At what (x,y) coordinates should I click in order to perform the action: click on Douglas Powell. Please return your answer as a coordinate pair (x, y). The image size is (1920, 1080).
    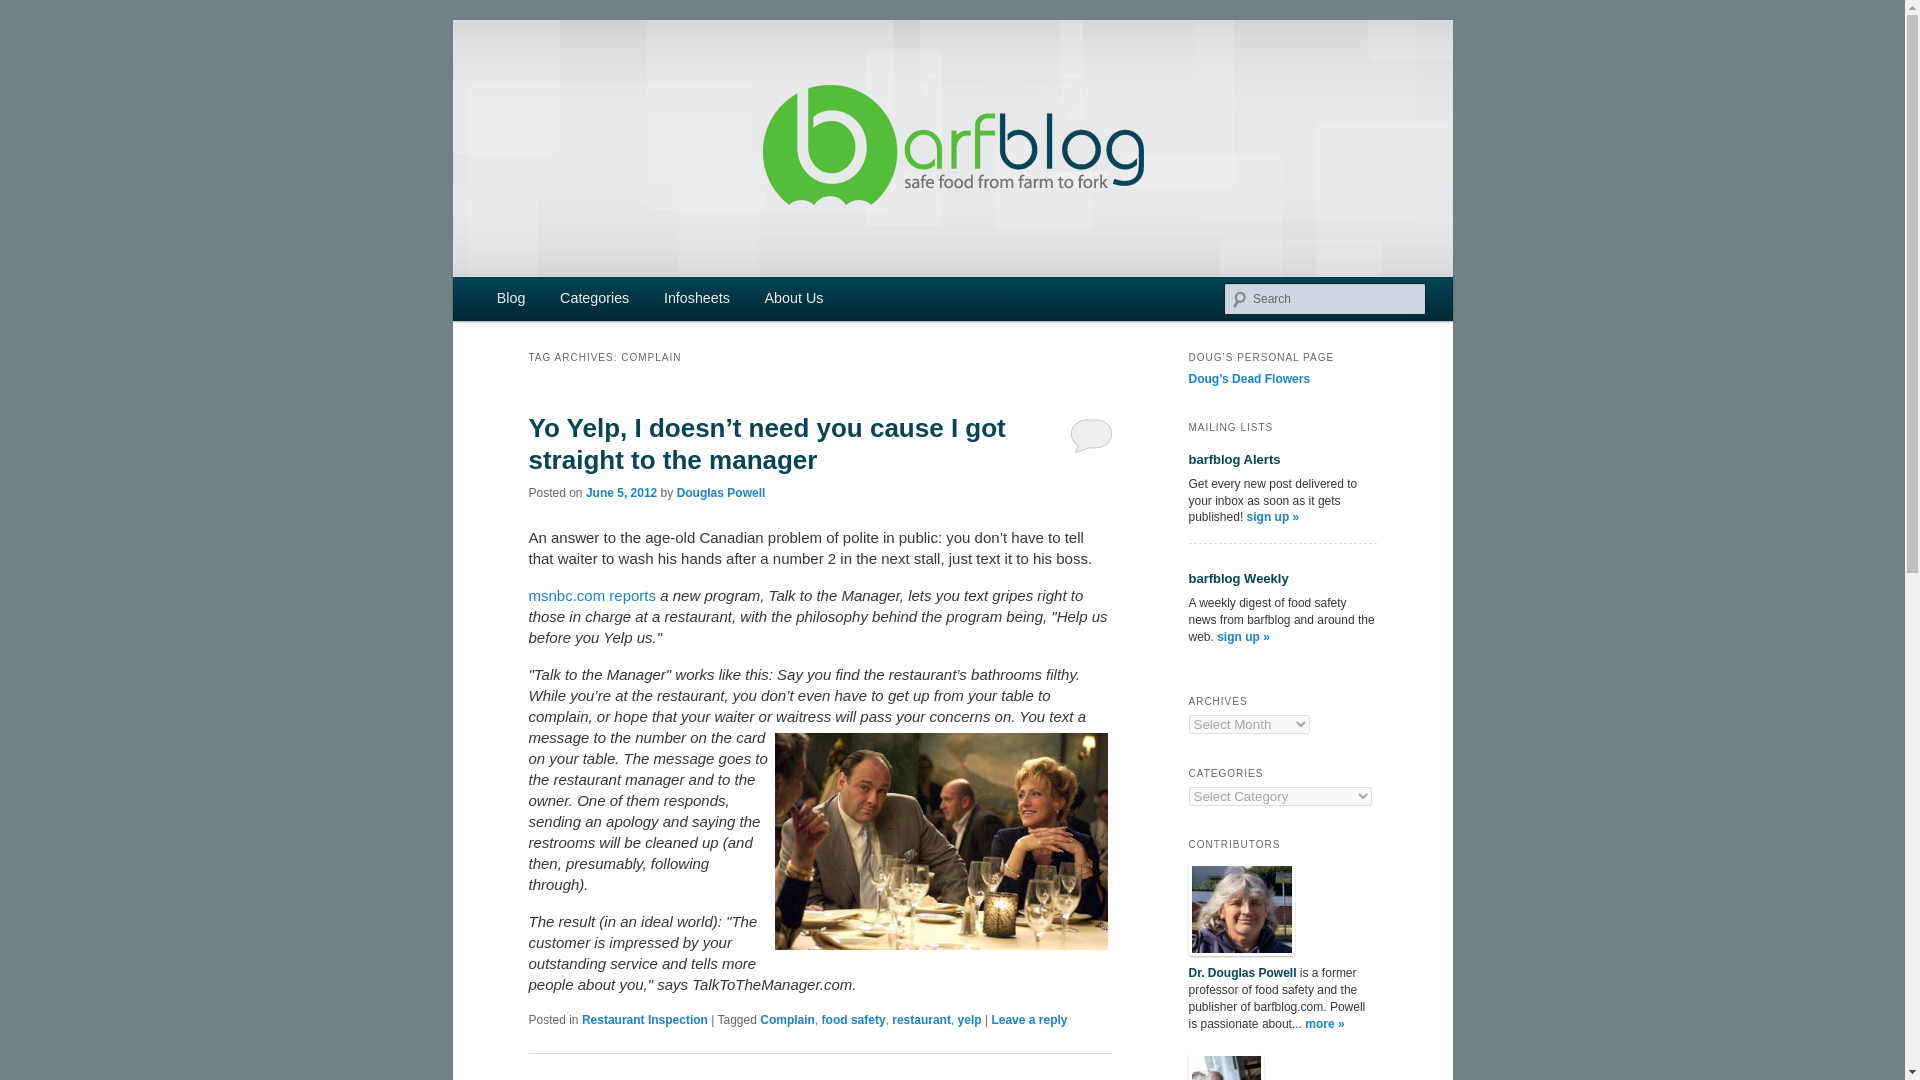
    Looking at the image, I should click on (722, 493).